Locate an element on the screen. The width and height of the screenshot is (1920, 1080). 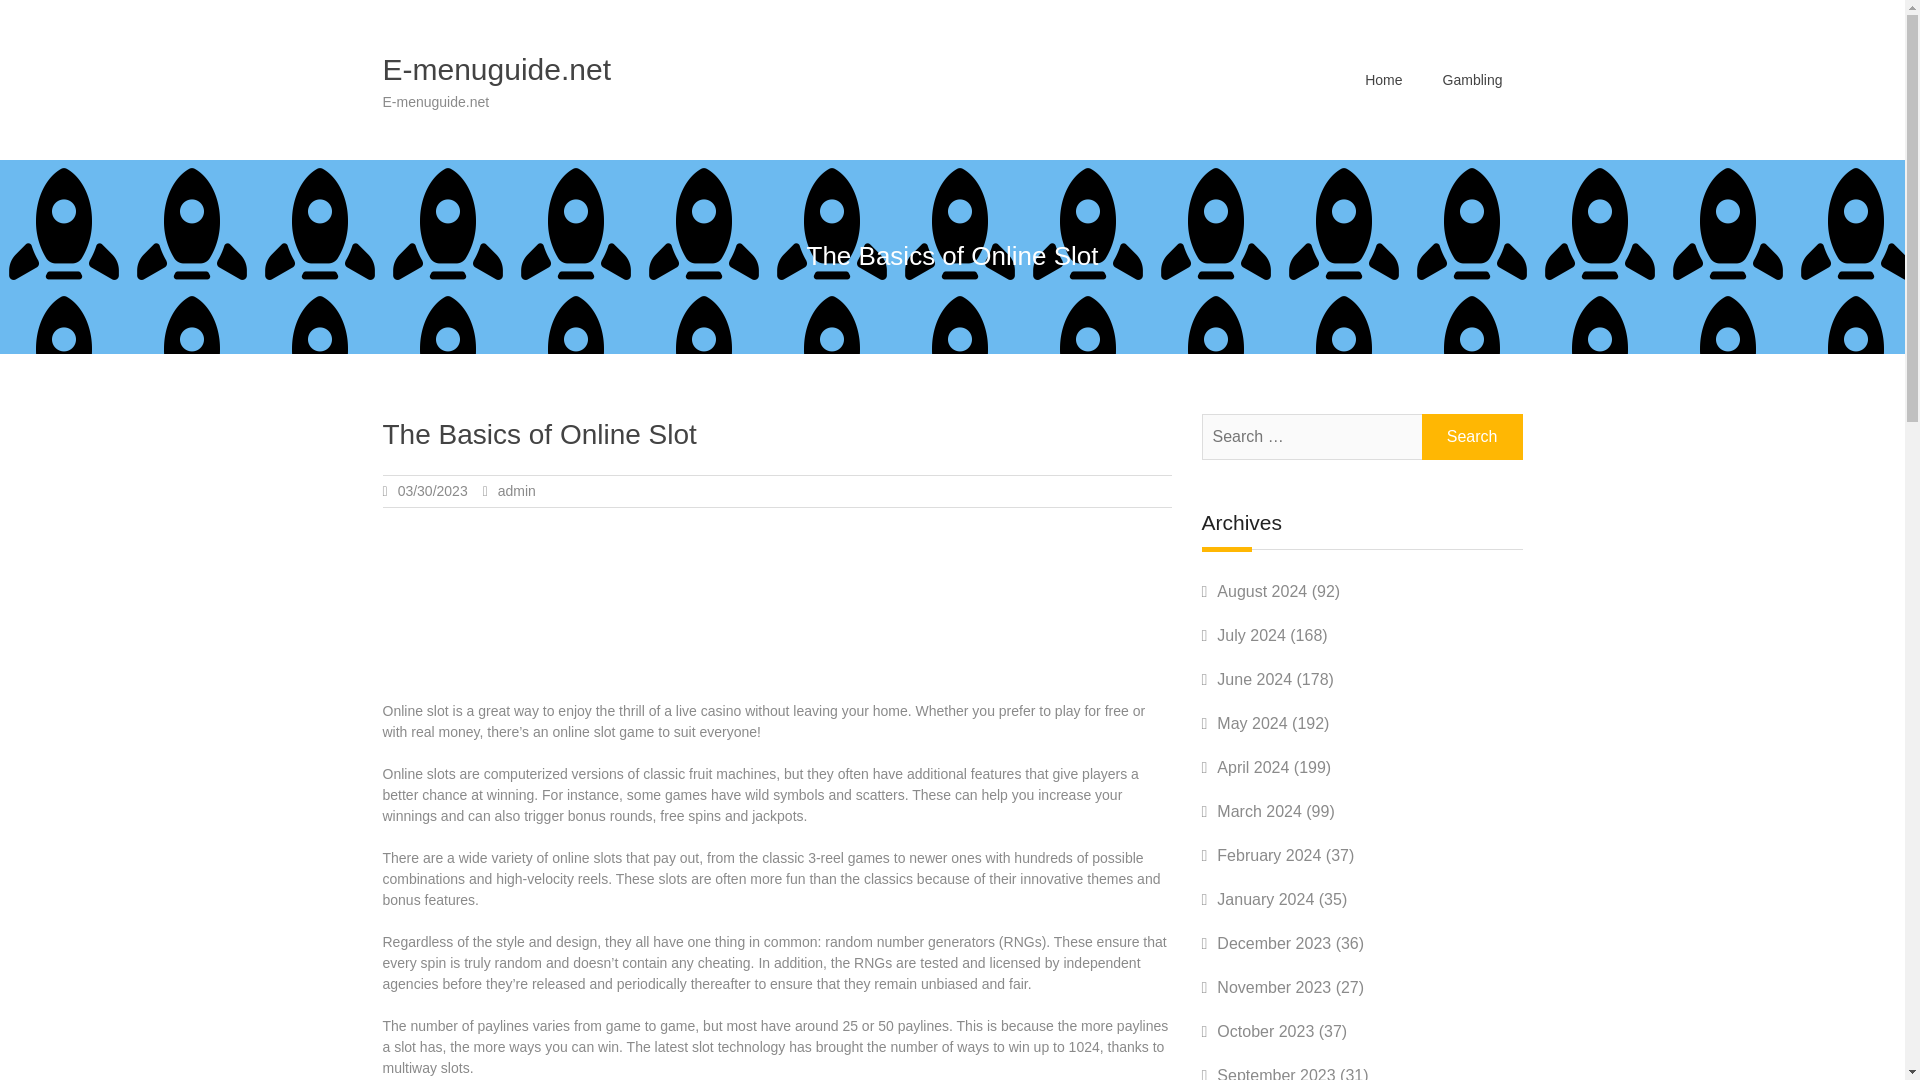
Search is located at coordinates (1472, 436).